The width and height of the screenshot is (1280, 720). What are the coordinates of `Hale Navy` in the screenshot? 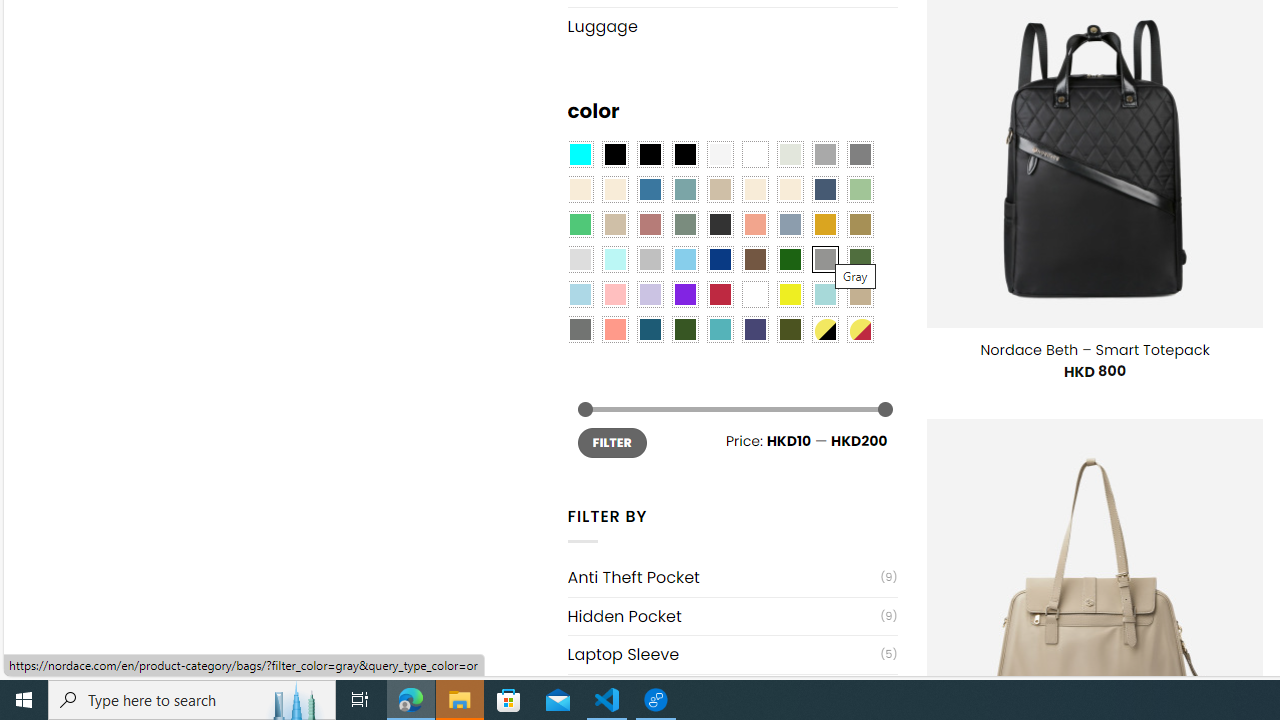 It's located at (824, 190).